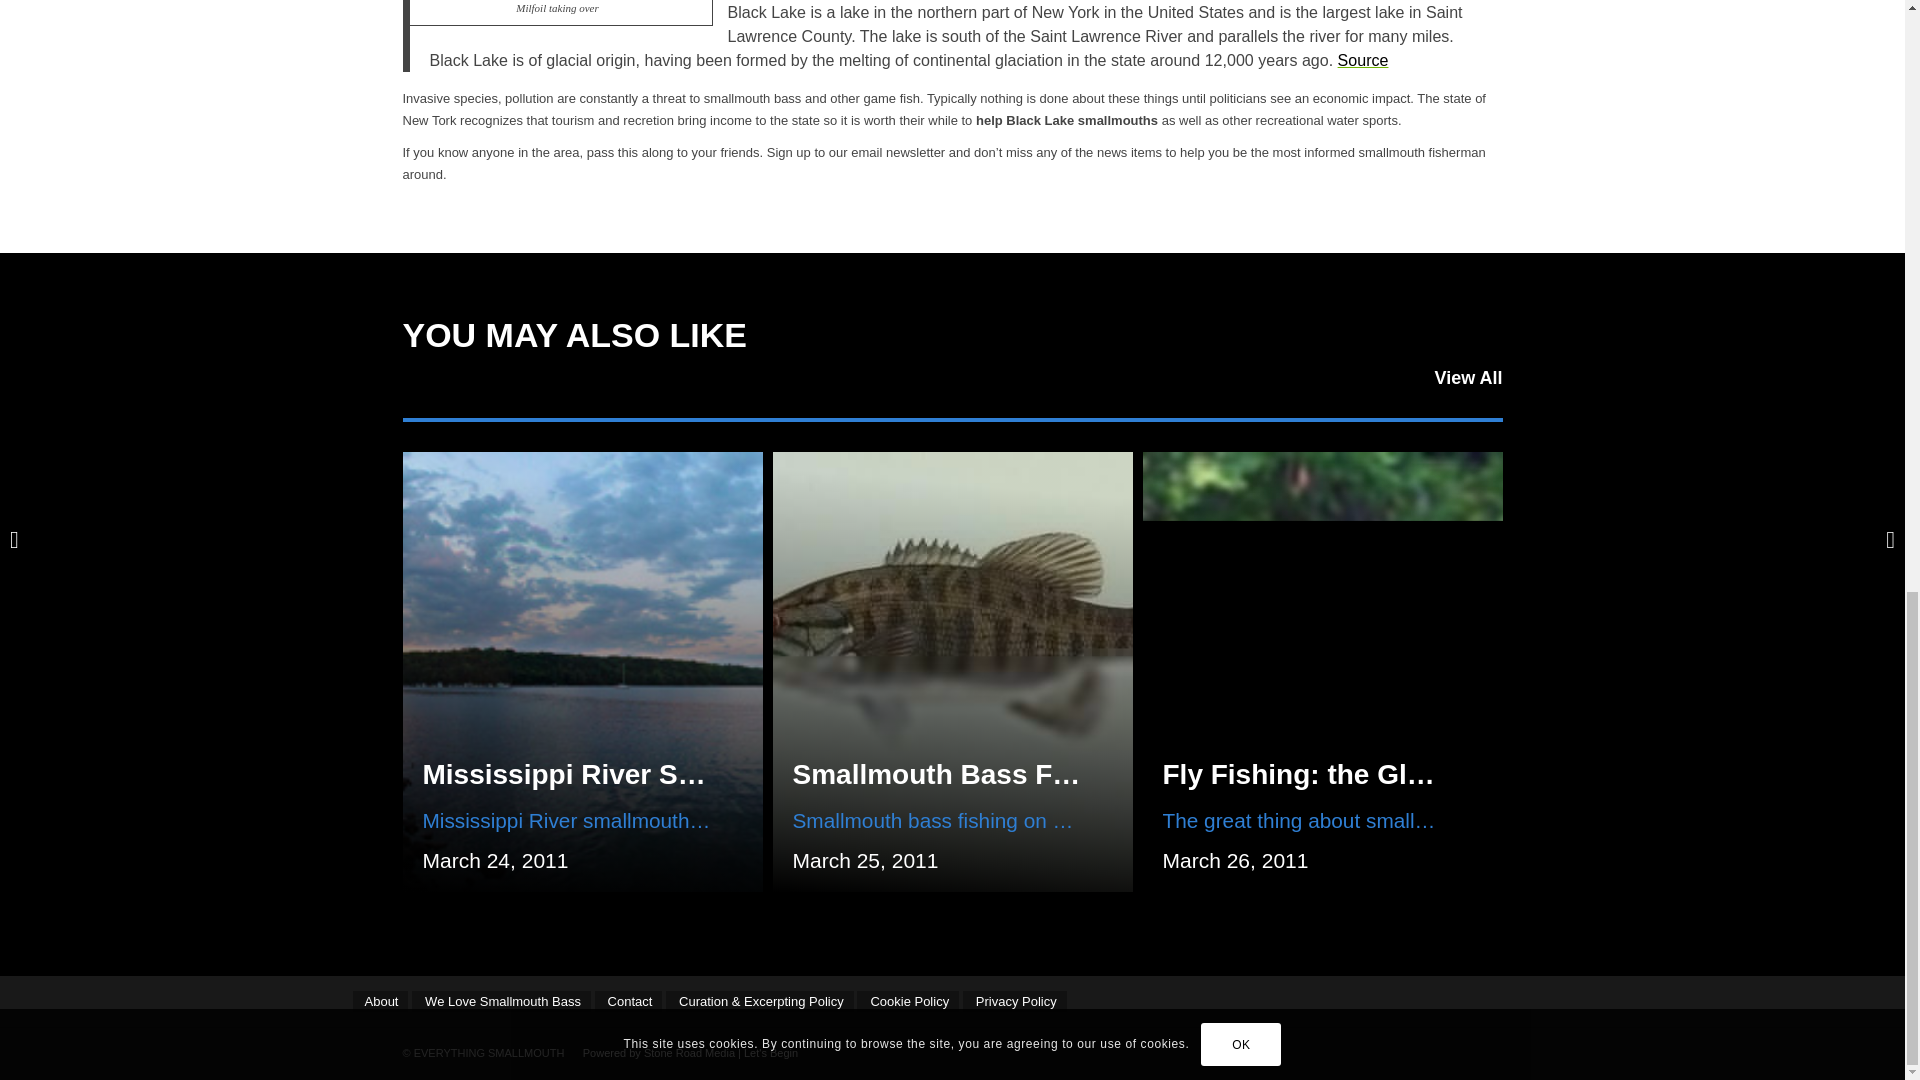 The image size is (1920, 1080). Describe the element at coordinates (907, 1001) in the screenshot. I see `Cookie Policy` at that location.